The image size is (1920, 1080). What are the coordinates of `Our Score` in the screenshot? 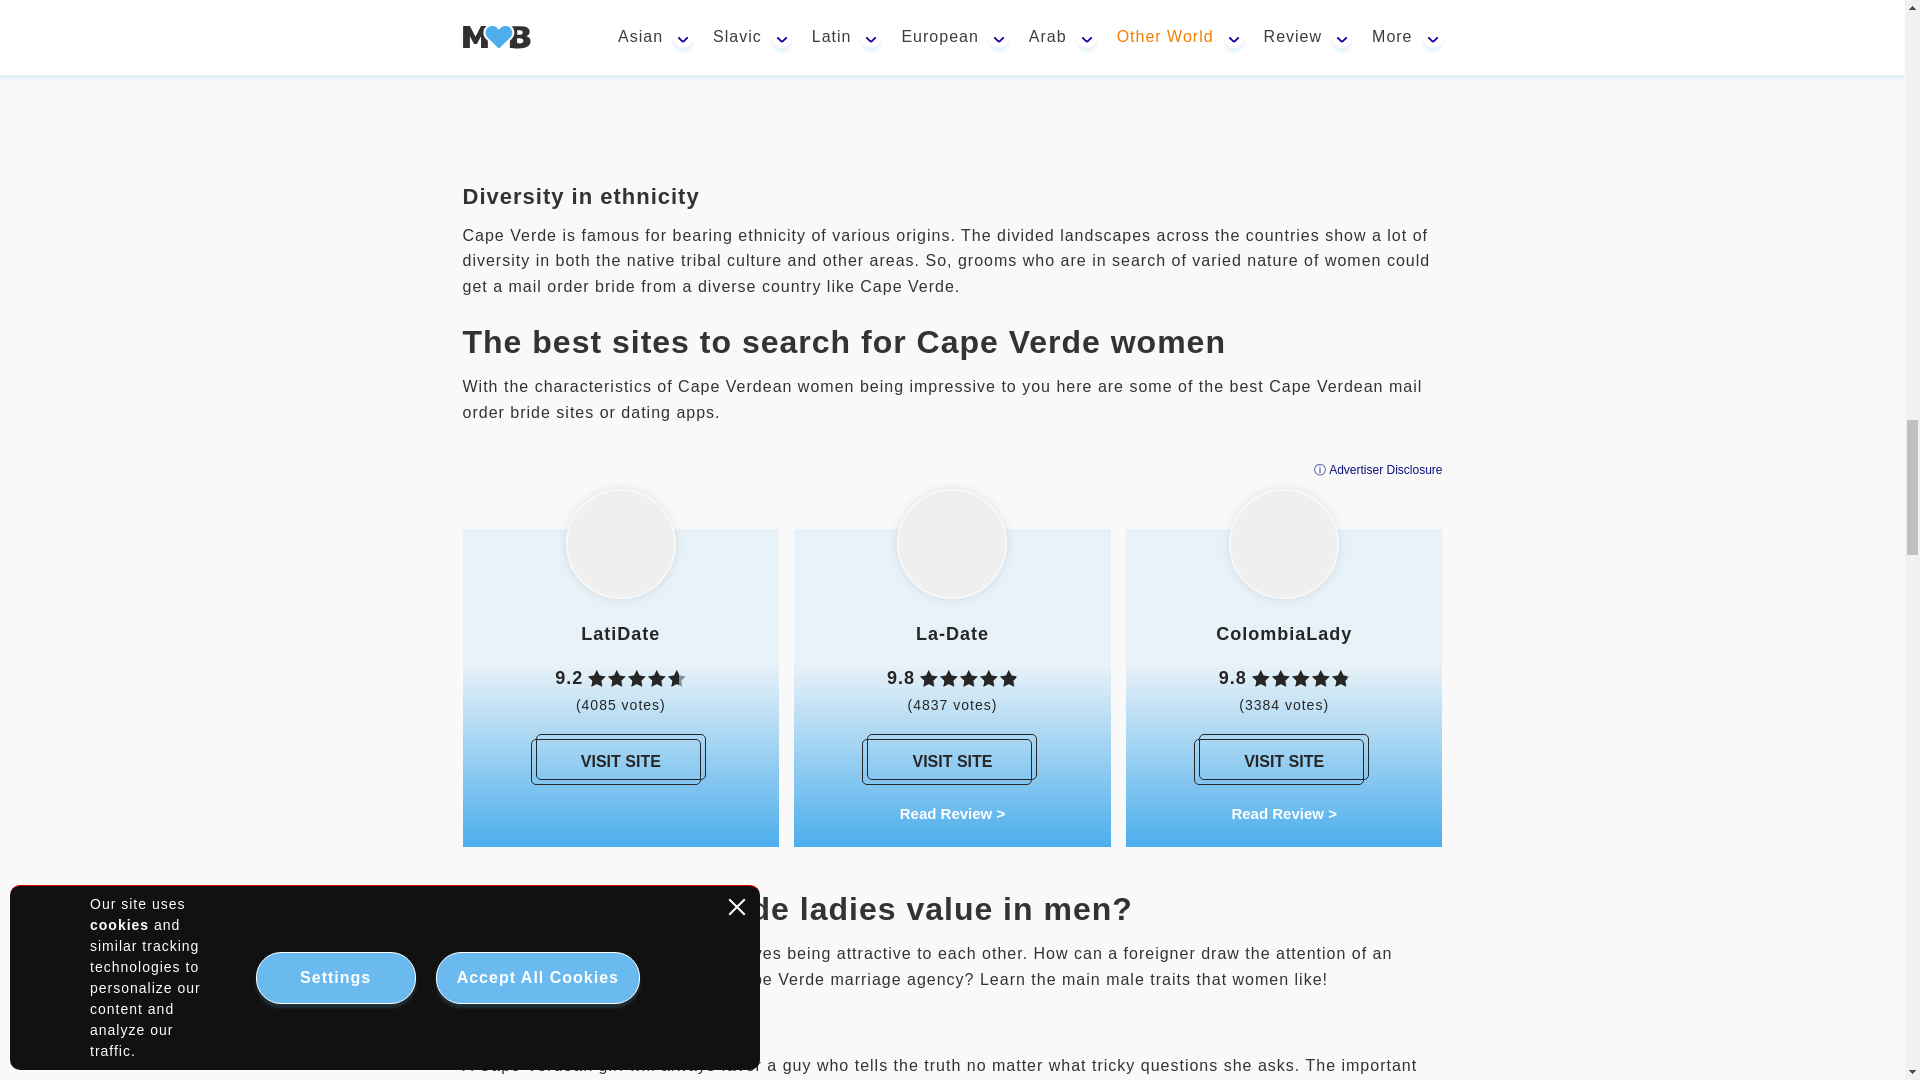 It's located at (1300, 678).